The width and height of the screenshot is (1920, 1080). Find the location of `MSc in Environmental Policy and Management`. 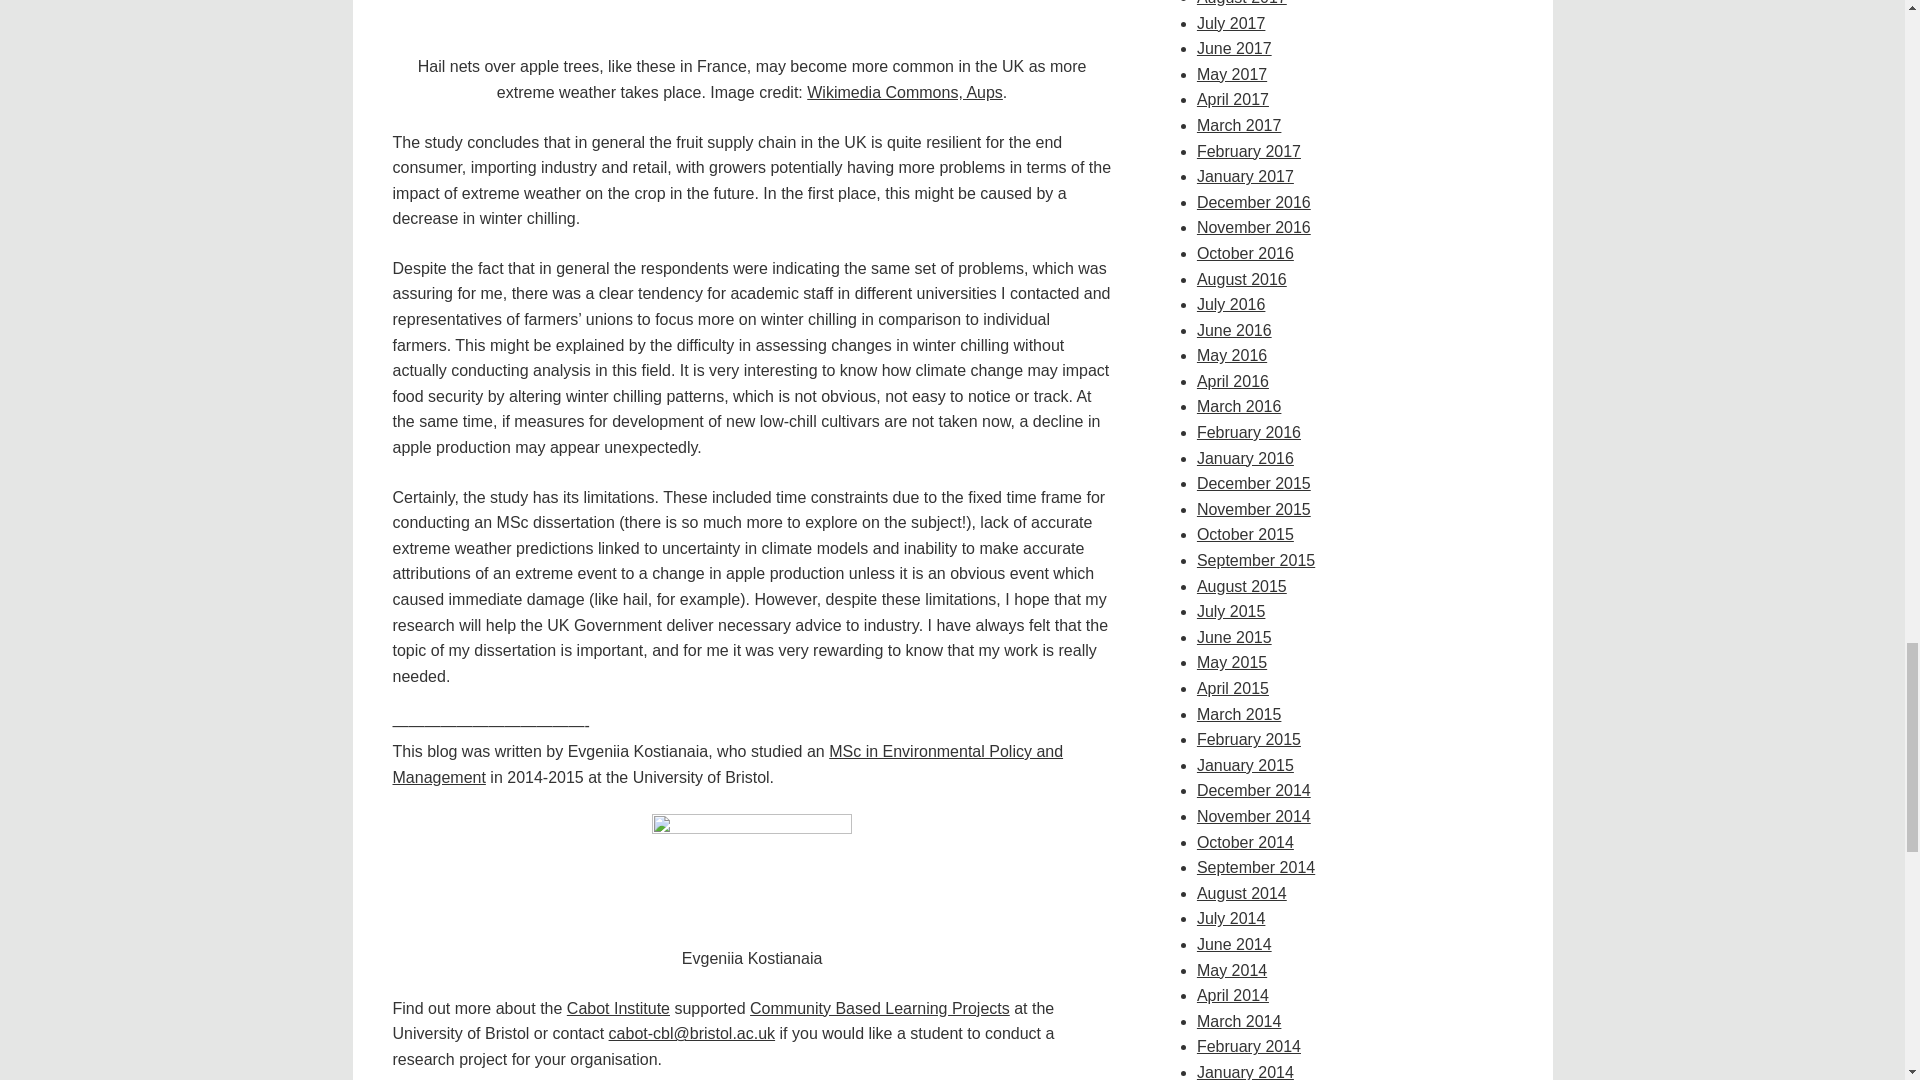

MSc in Environmental Policy and Management is located at coordinates (727, 764).